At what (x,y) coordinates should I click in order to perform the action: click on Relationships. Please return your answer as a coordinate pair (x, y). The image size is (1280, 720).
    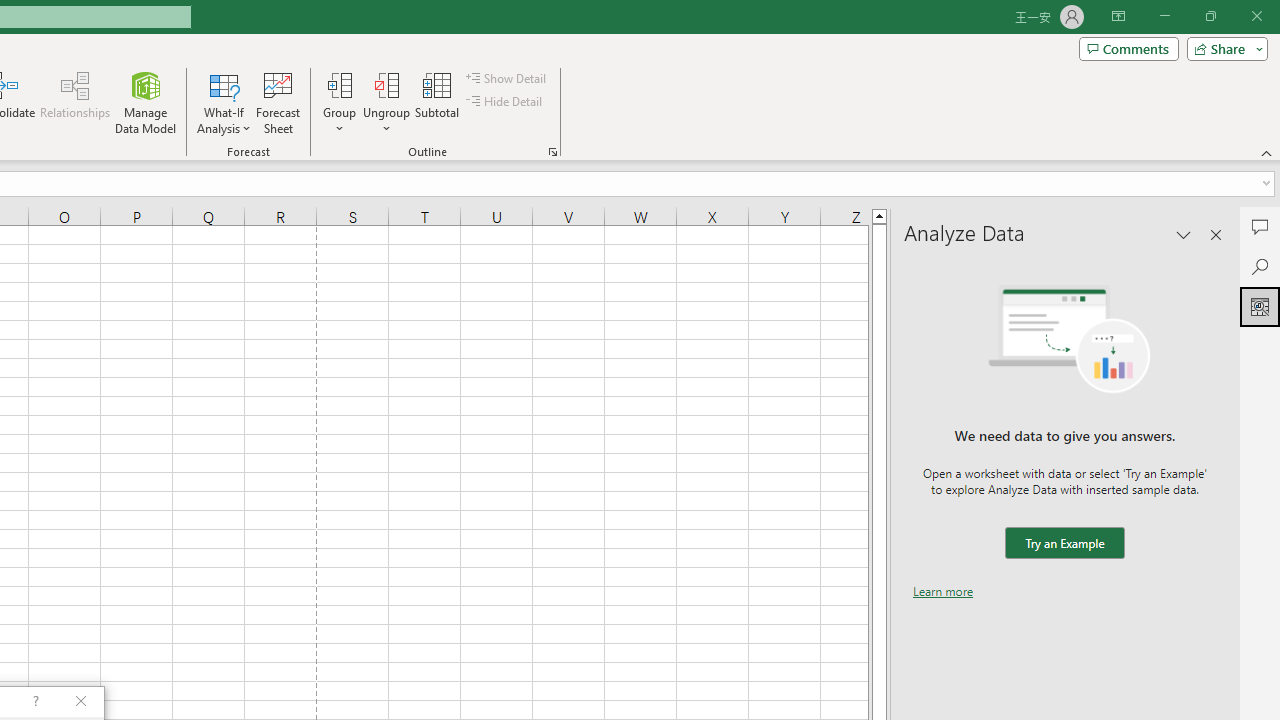
    Looking at the image, I should click on (75, 102).